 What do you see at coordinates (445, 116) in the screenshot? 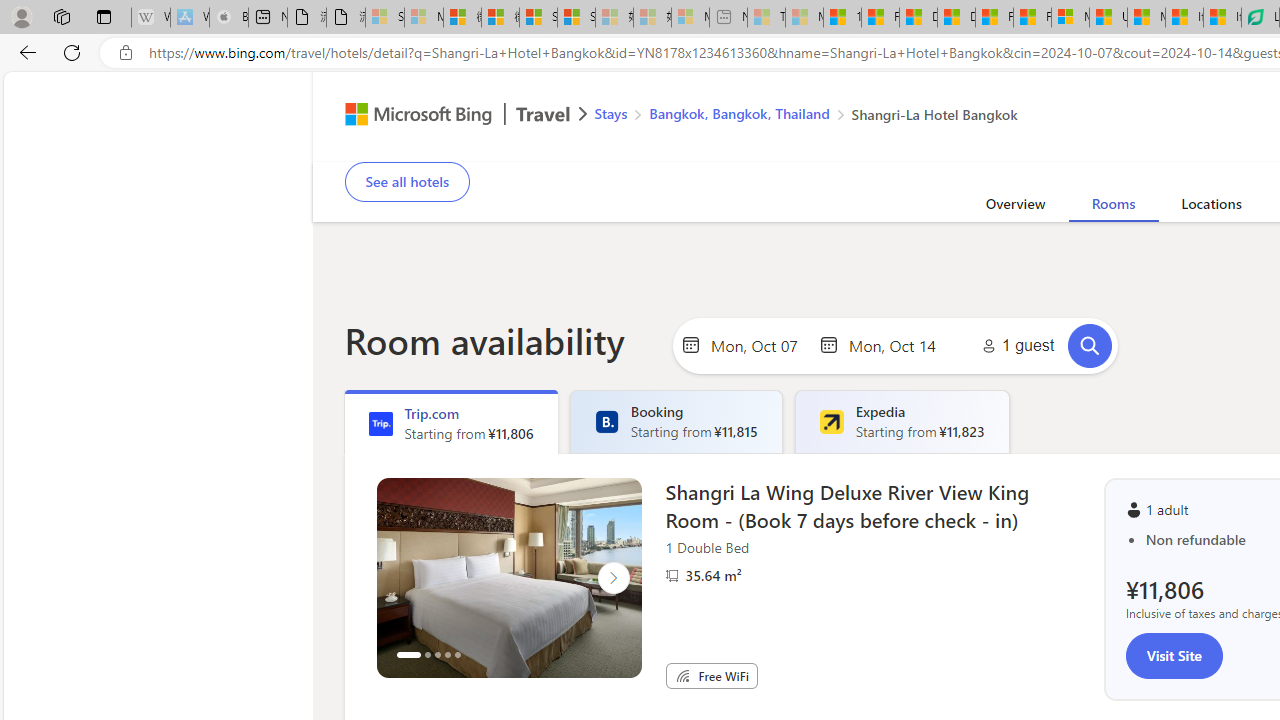
I see `Microsoft Bing Travel` at bounding box center [445, 116].